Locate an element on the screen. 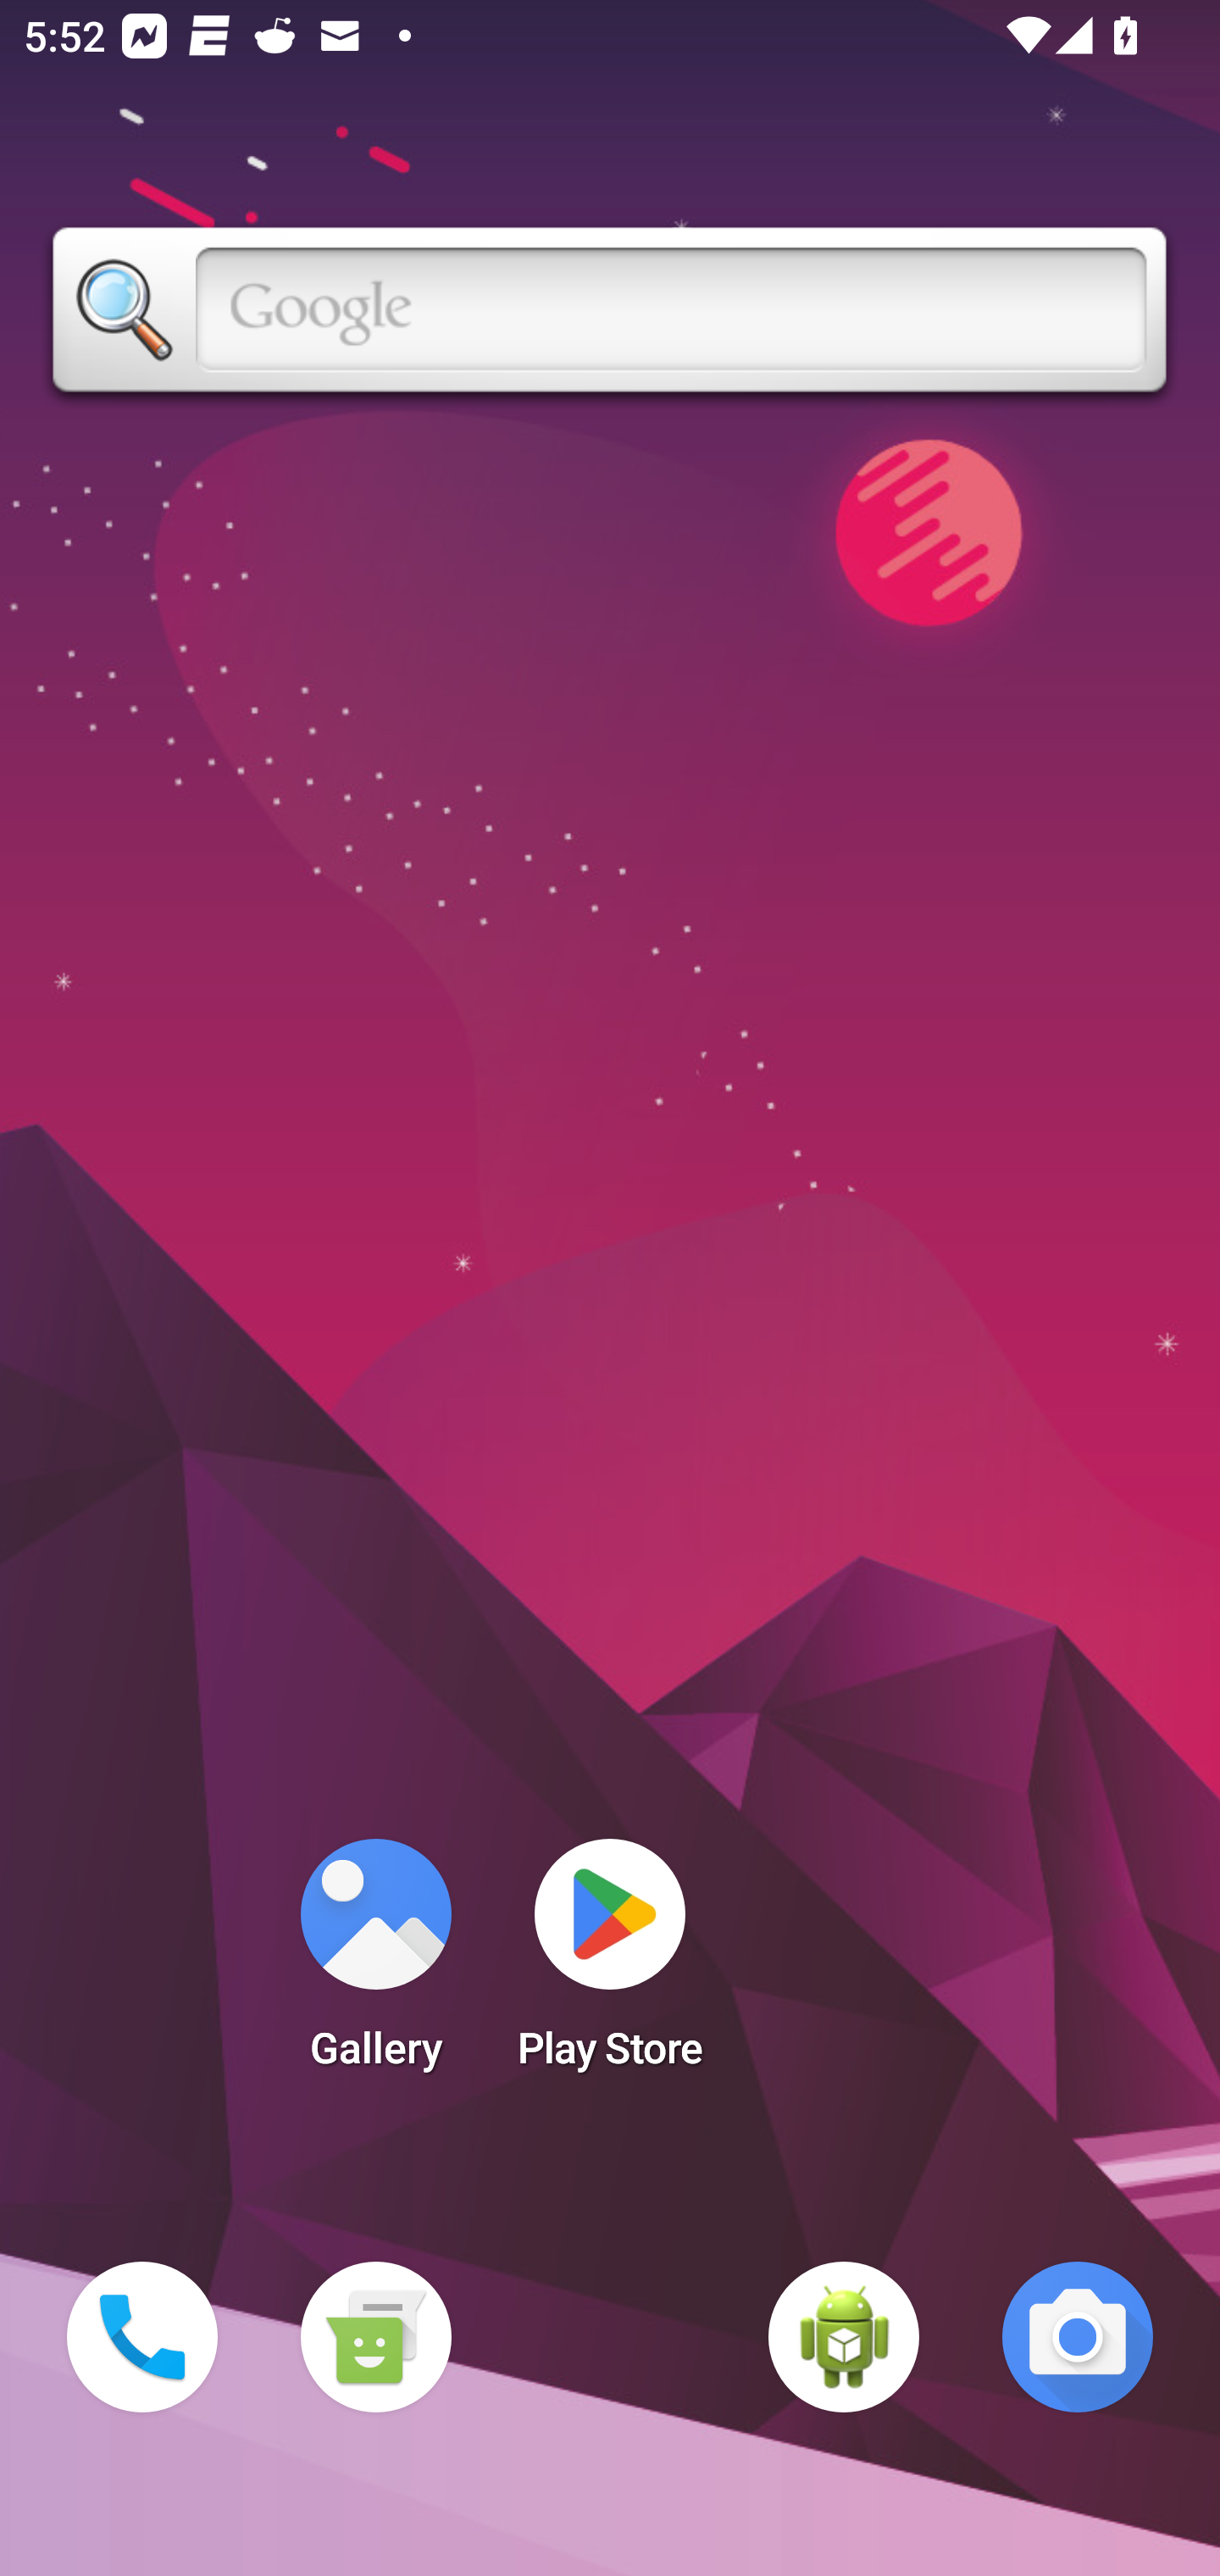 The width and height of the screenshot is (1220, 2576). Phone is located at coordinates (142, 2337).